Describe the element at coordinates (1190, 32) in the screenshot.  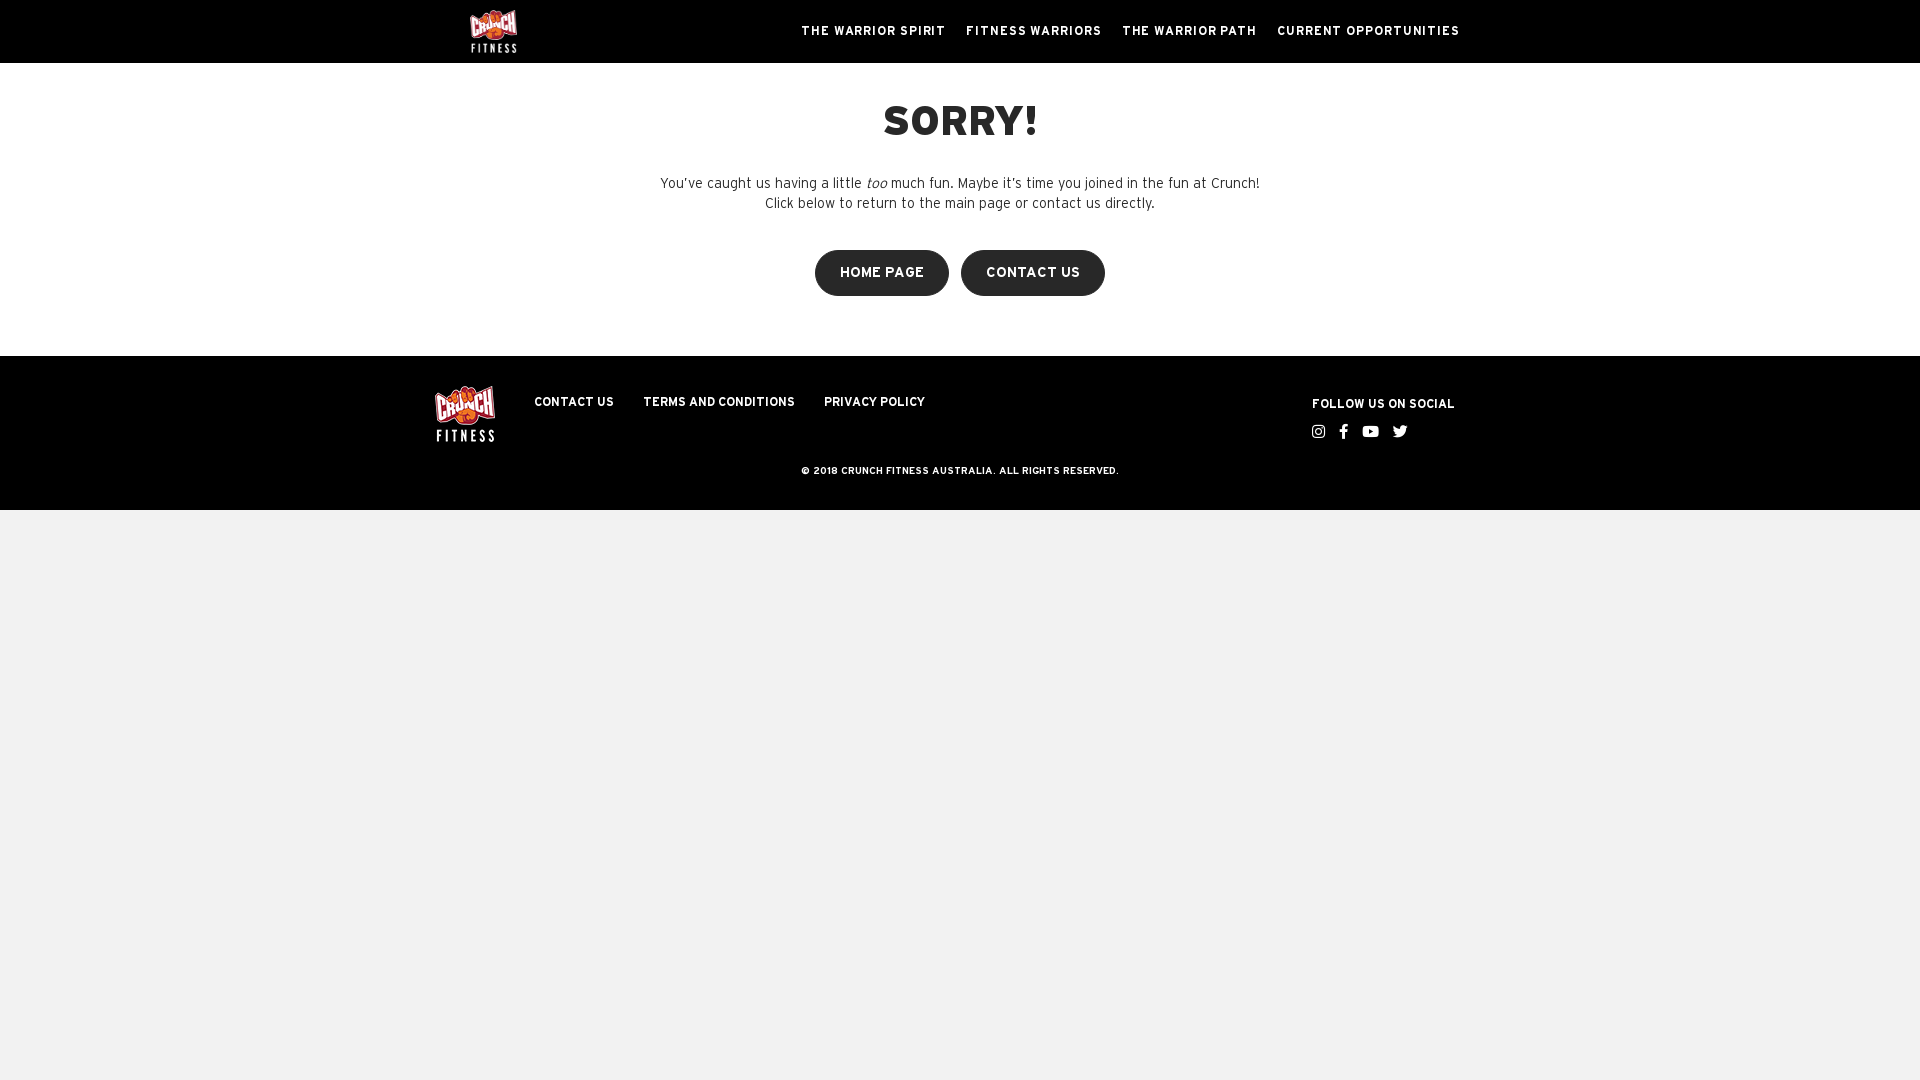
I see `THE WARRIOR PATH` at that location.